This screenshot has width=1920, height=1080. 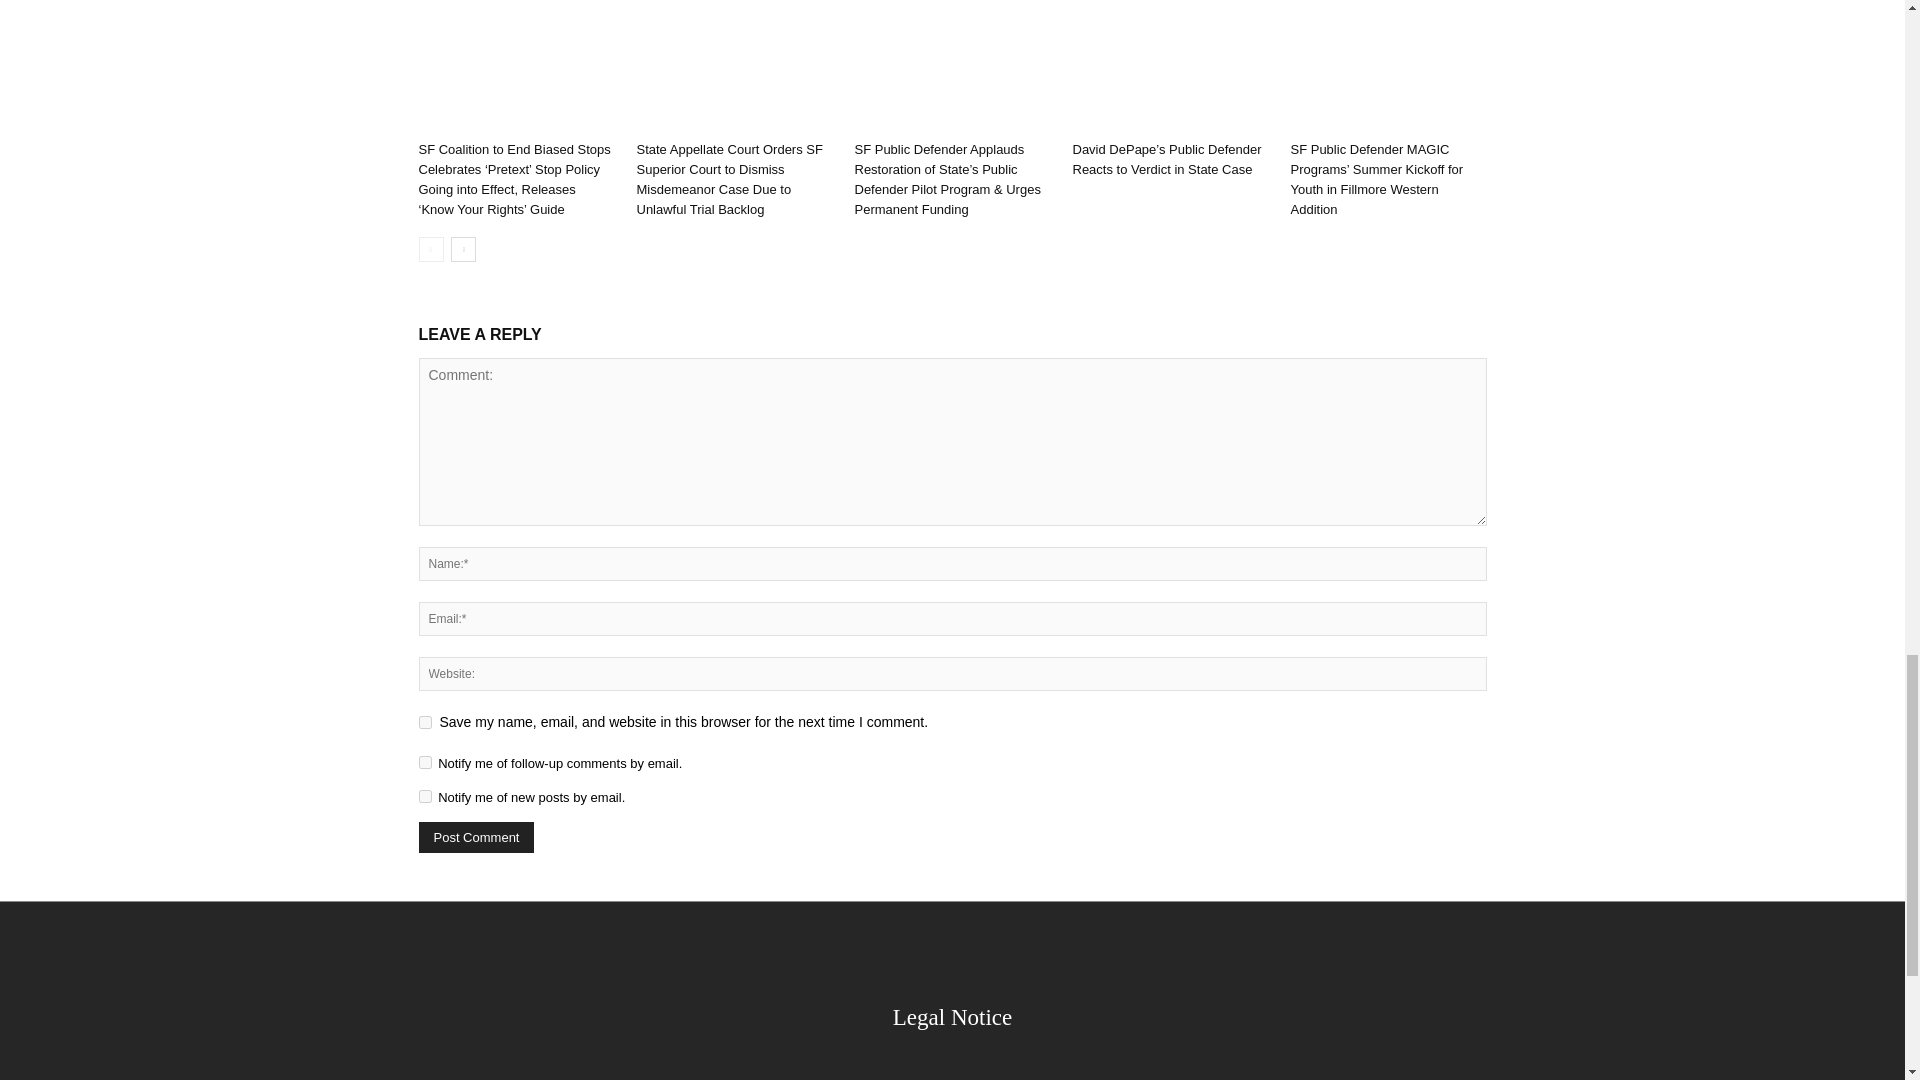 What do you see at coordinates (424, 722) in the screenshot?
I see `yes` at bounding box center [424, 722].